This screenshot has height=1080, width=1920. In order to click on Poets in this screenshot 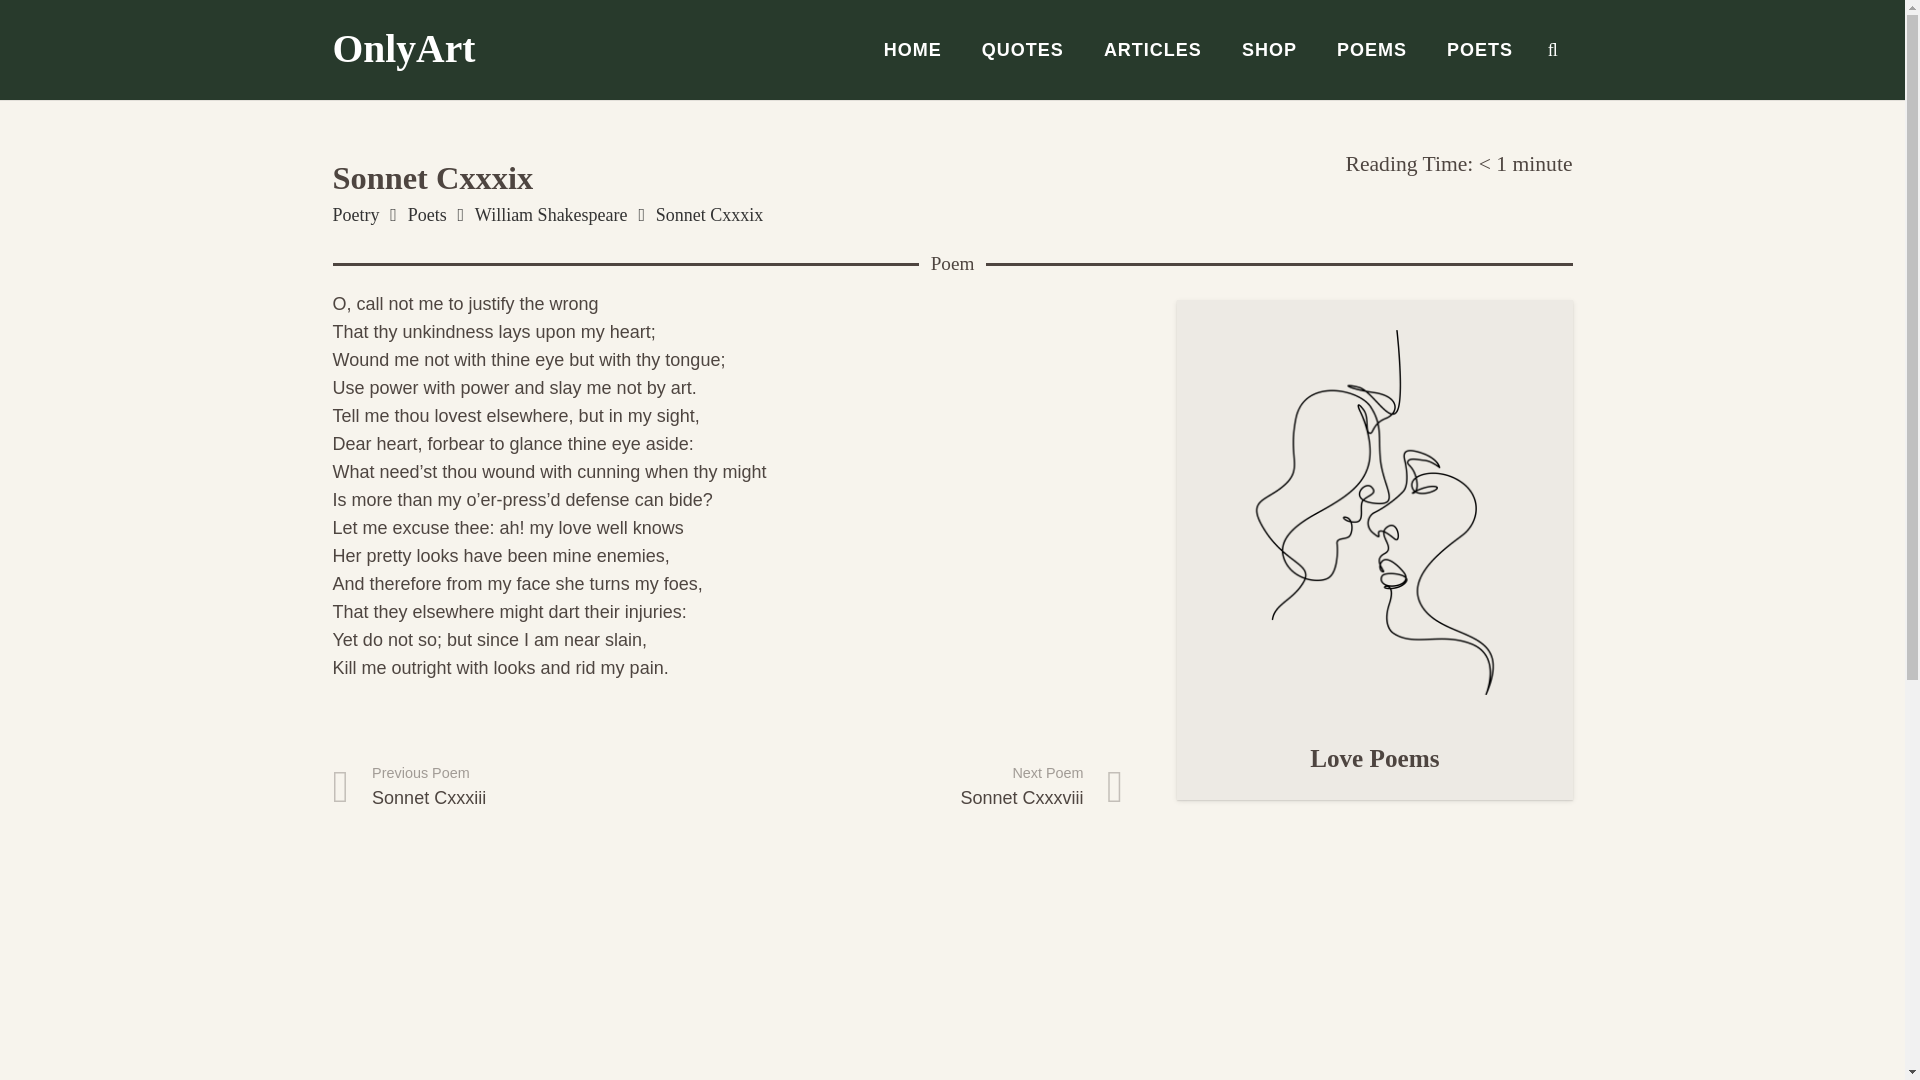, I will do `click(1022, 50)`.